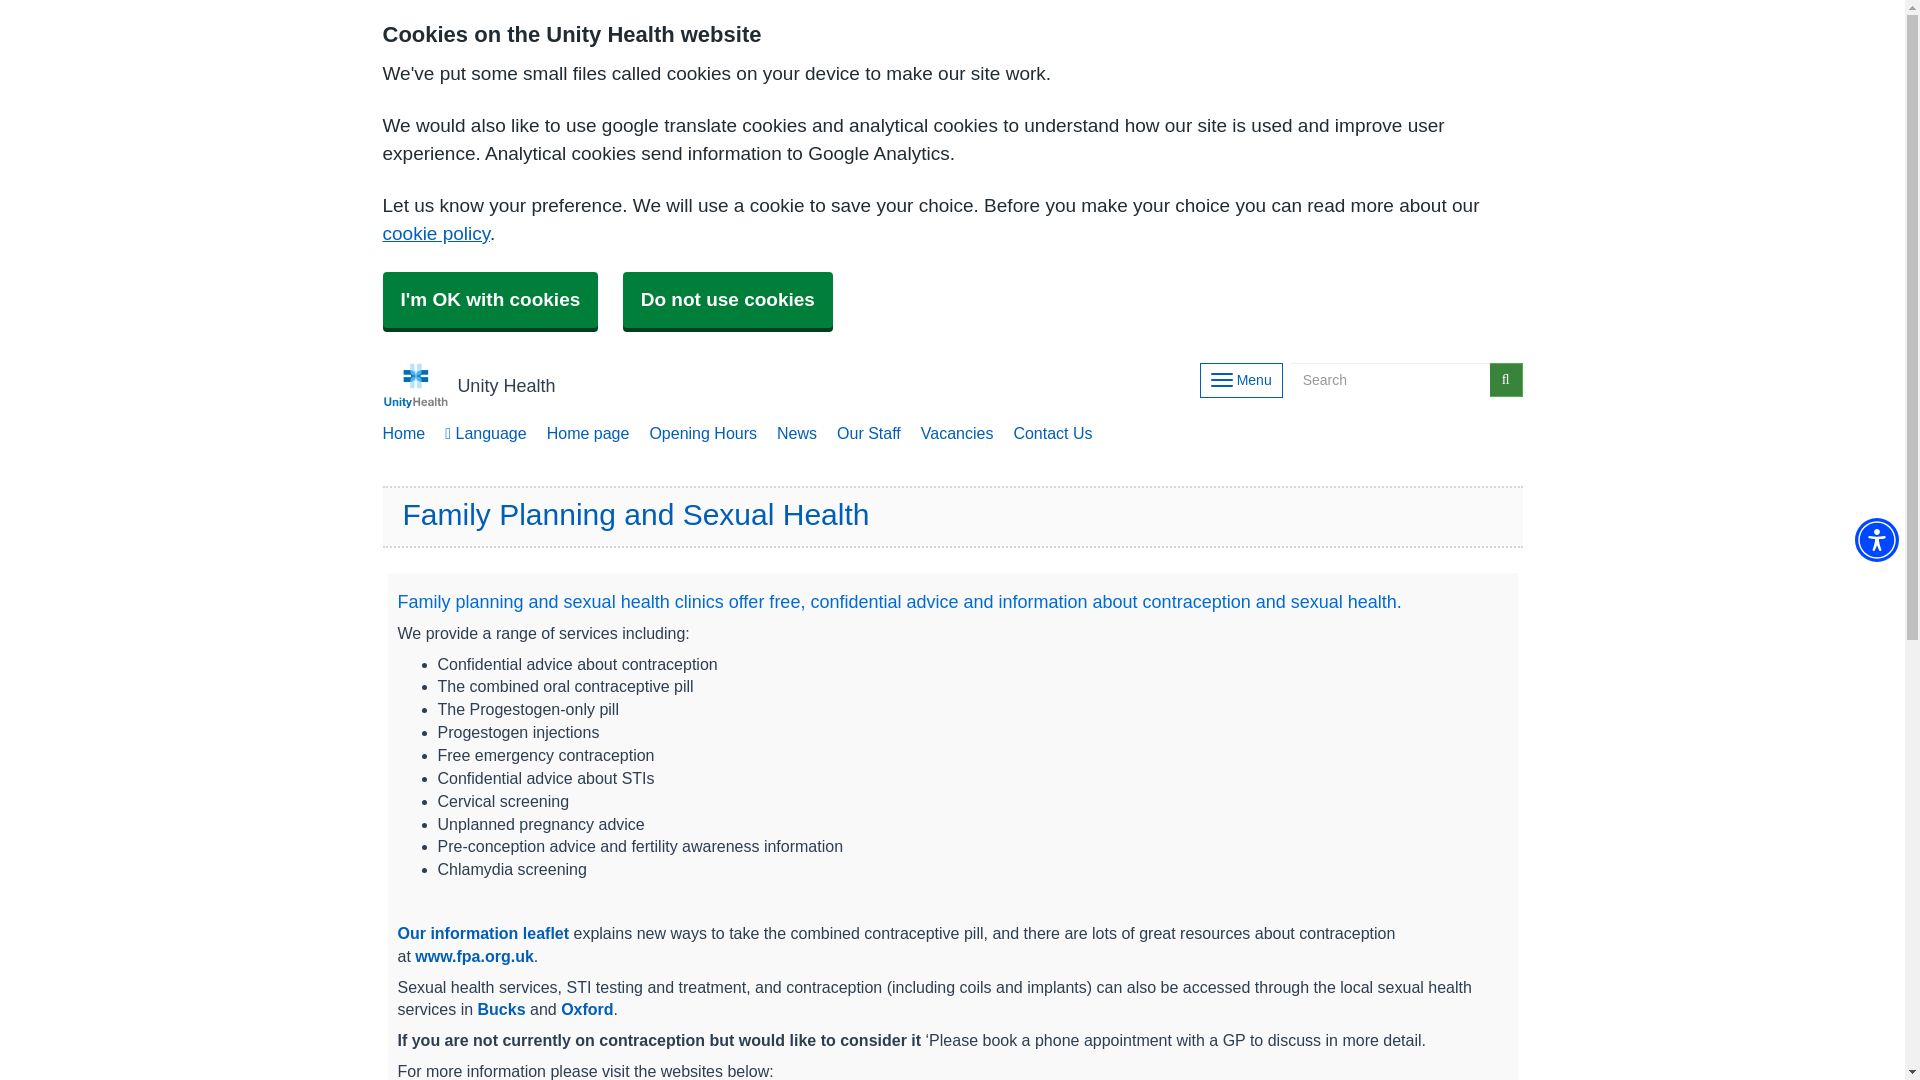  What do you see at coordinates (468, 386) in the screenshot?
I see `Unity Health` at bounding box center [468, 386].